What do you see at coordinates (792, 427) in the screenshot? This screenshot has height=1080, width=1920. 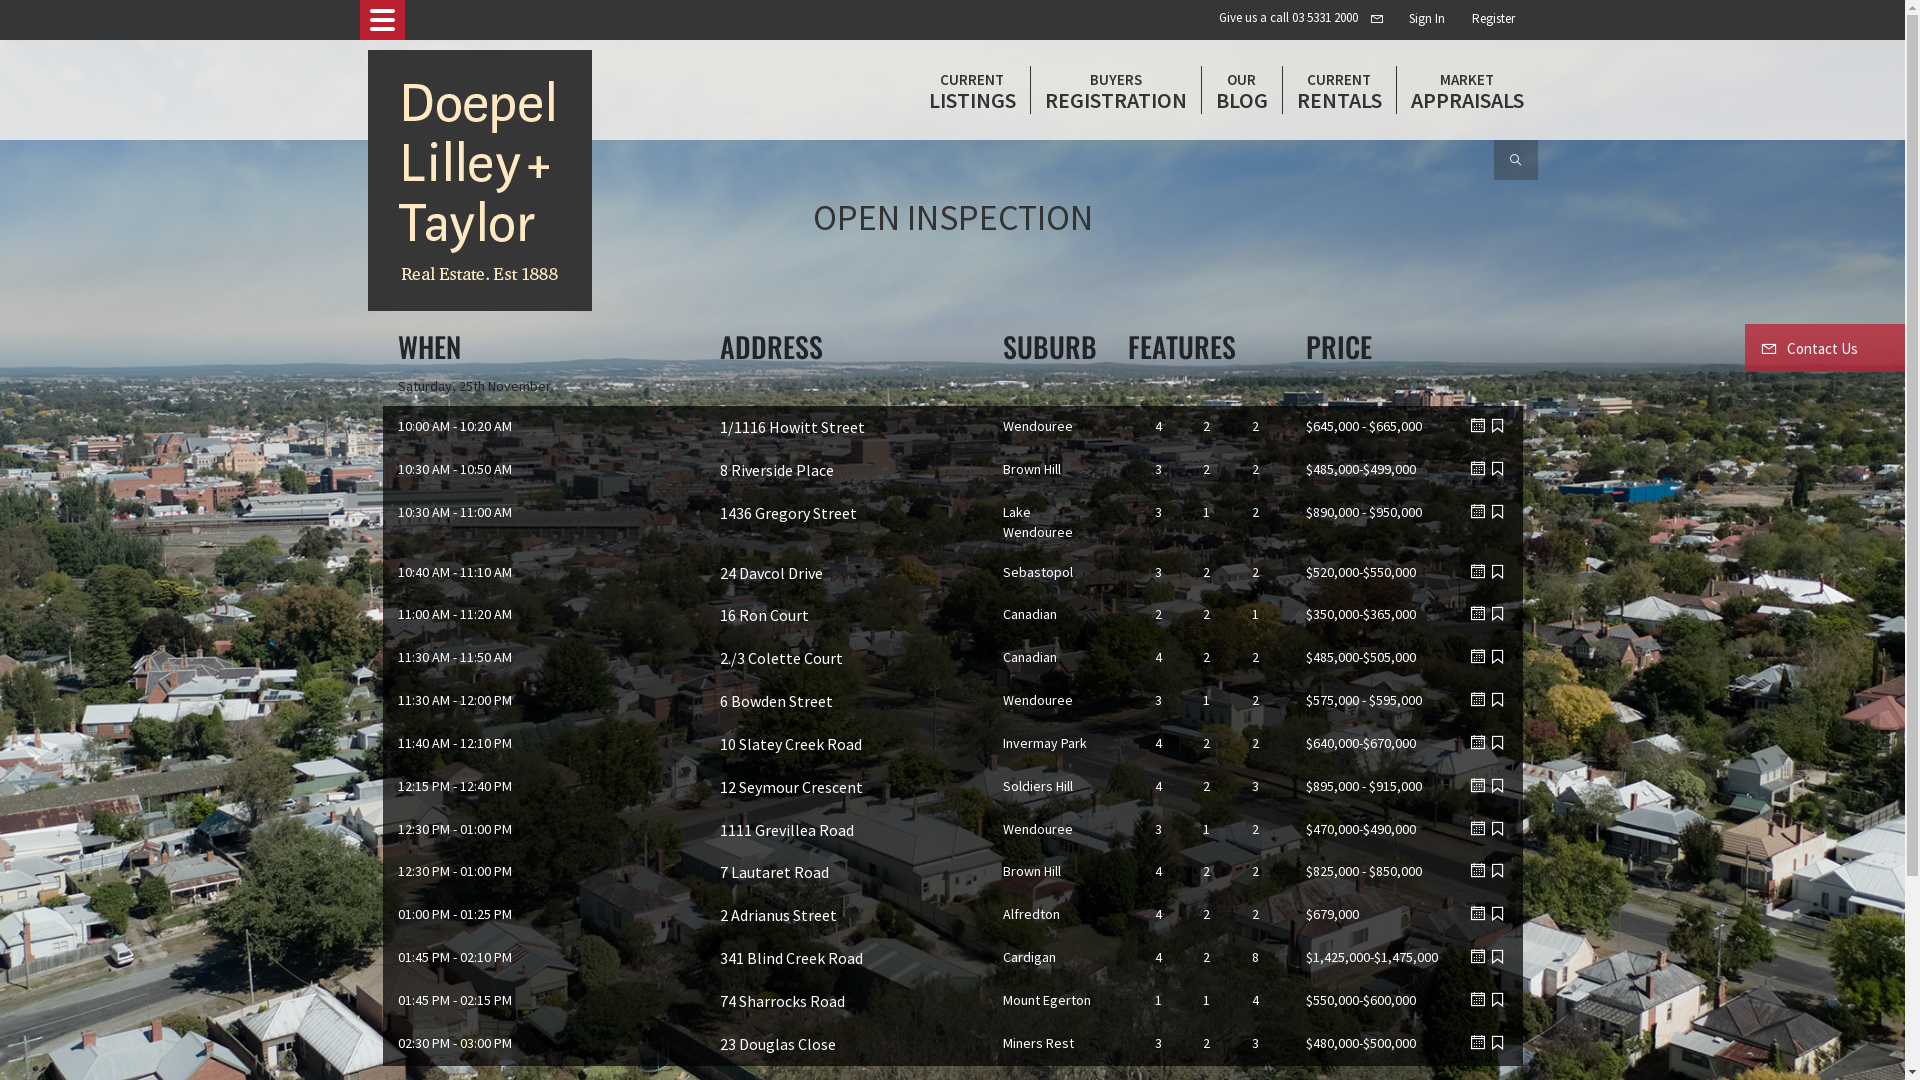 I see `1/1116 Howitt Street` at bounding box center [792, 427].